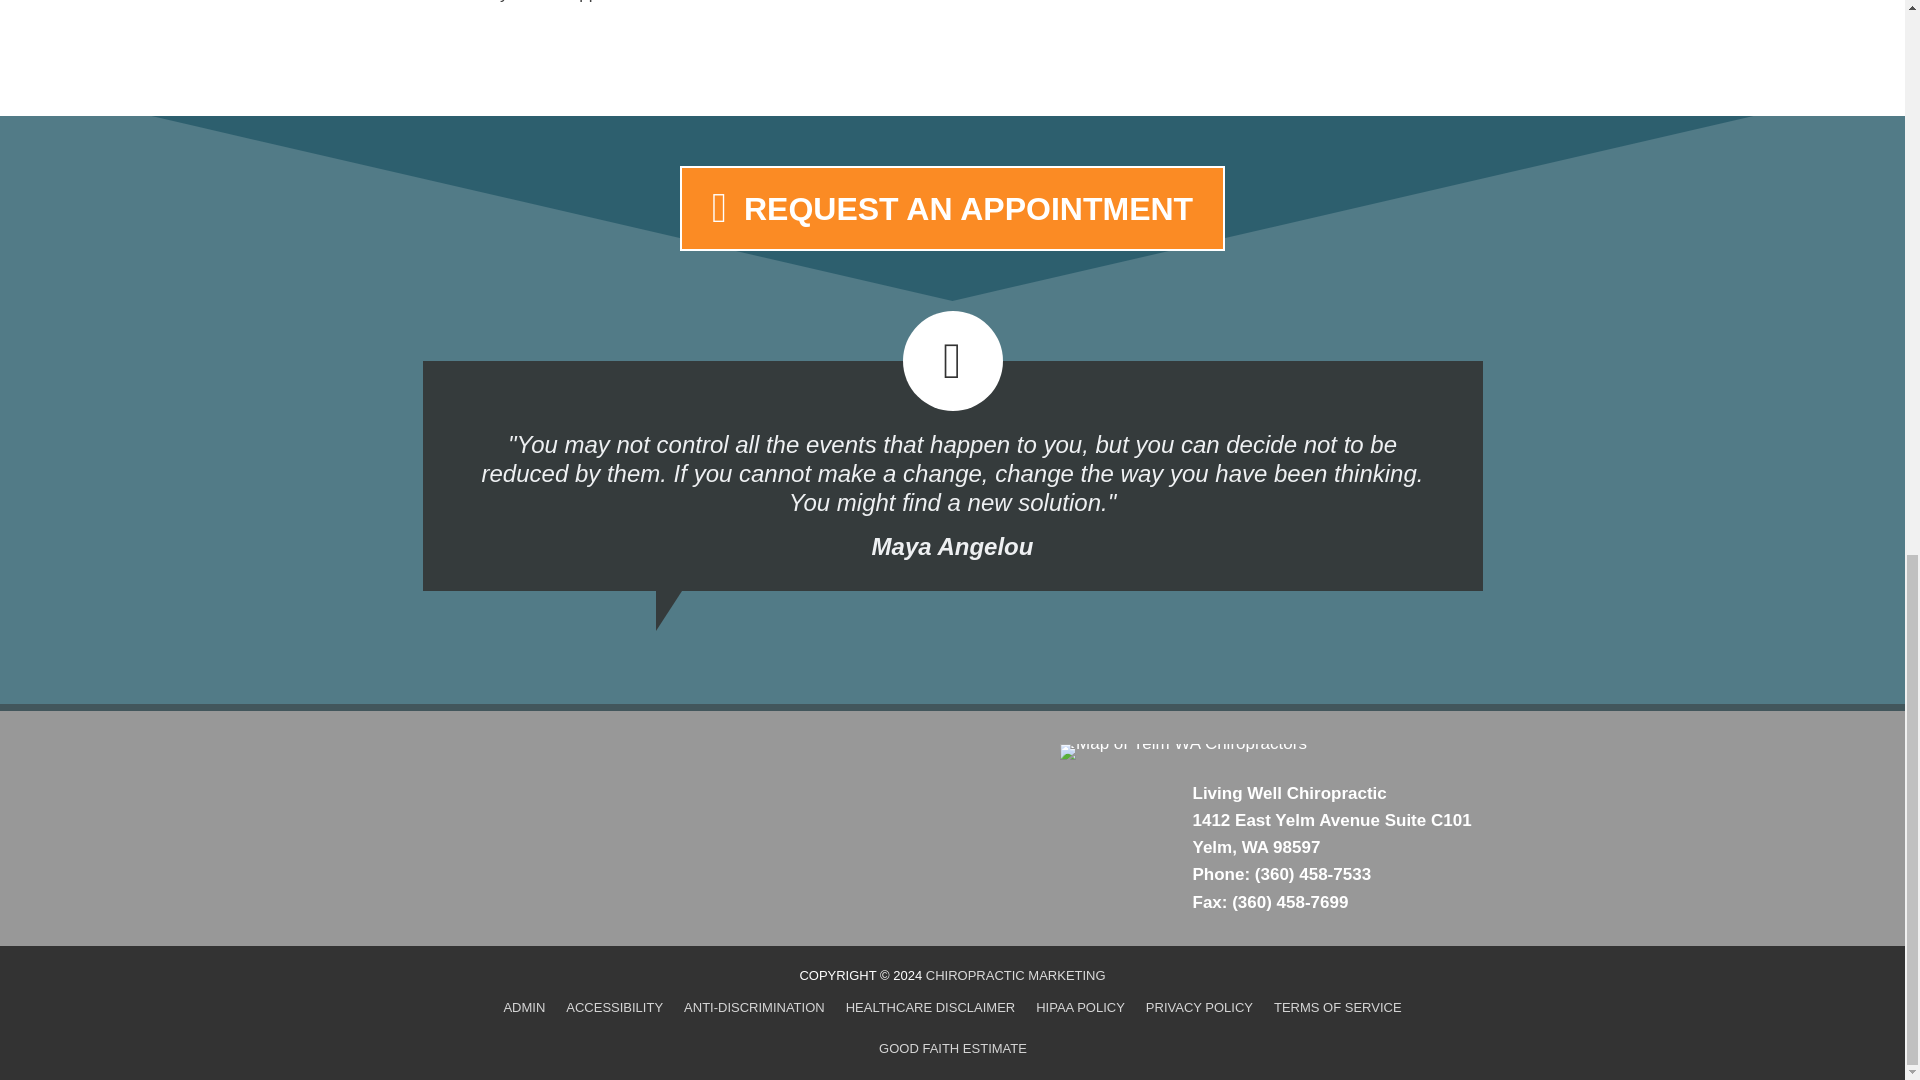 The width and height of the screenshot is (1920, 1080). What do you see at coordinates (1183, 752) in the screenshot?
I see `Map of Yelm WA Chiropractors` at bounding box center [1183, 752].